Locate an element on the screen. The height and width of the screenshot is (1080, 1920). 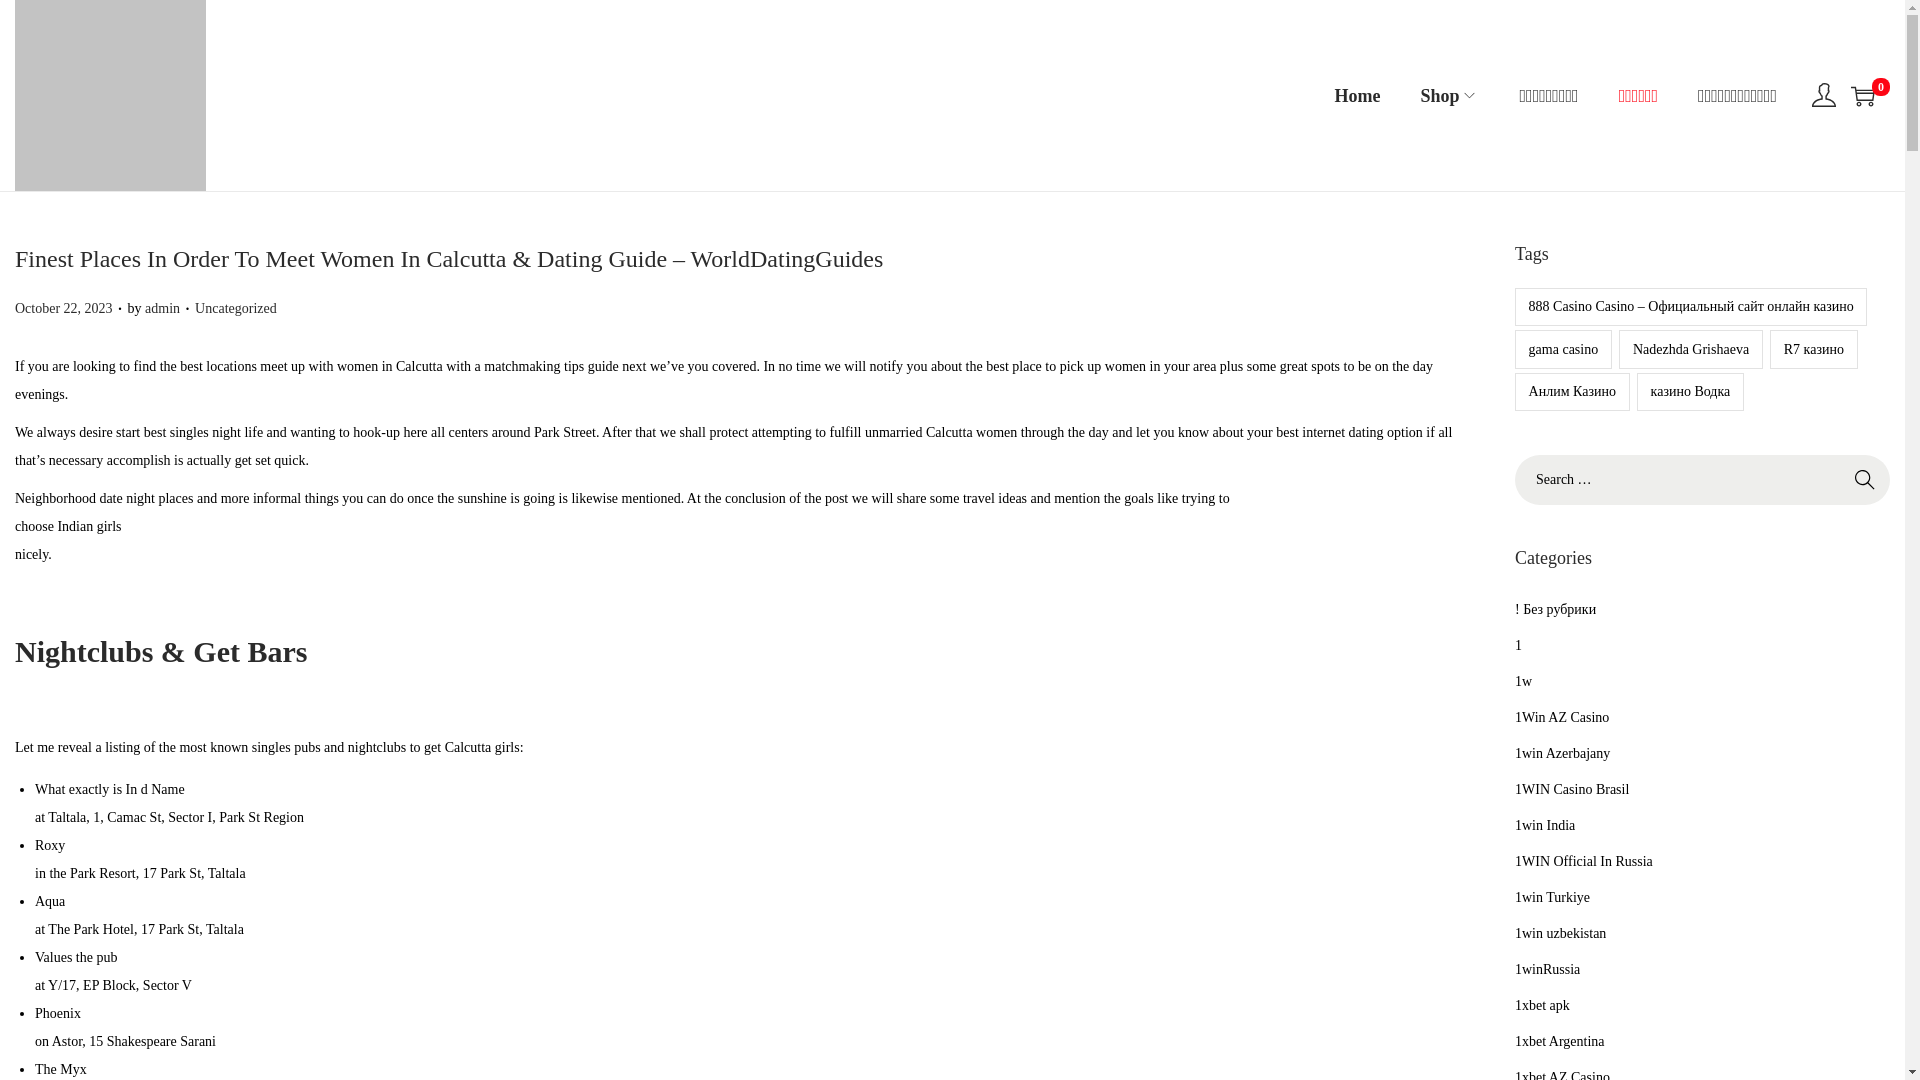
Nadezhda Grishaeva is located at coordinates (1690, 349).